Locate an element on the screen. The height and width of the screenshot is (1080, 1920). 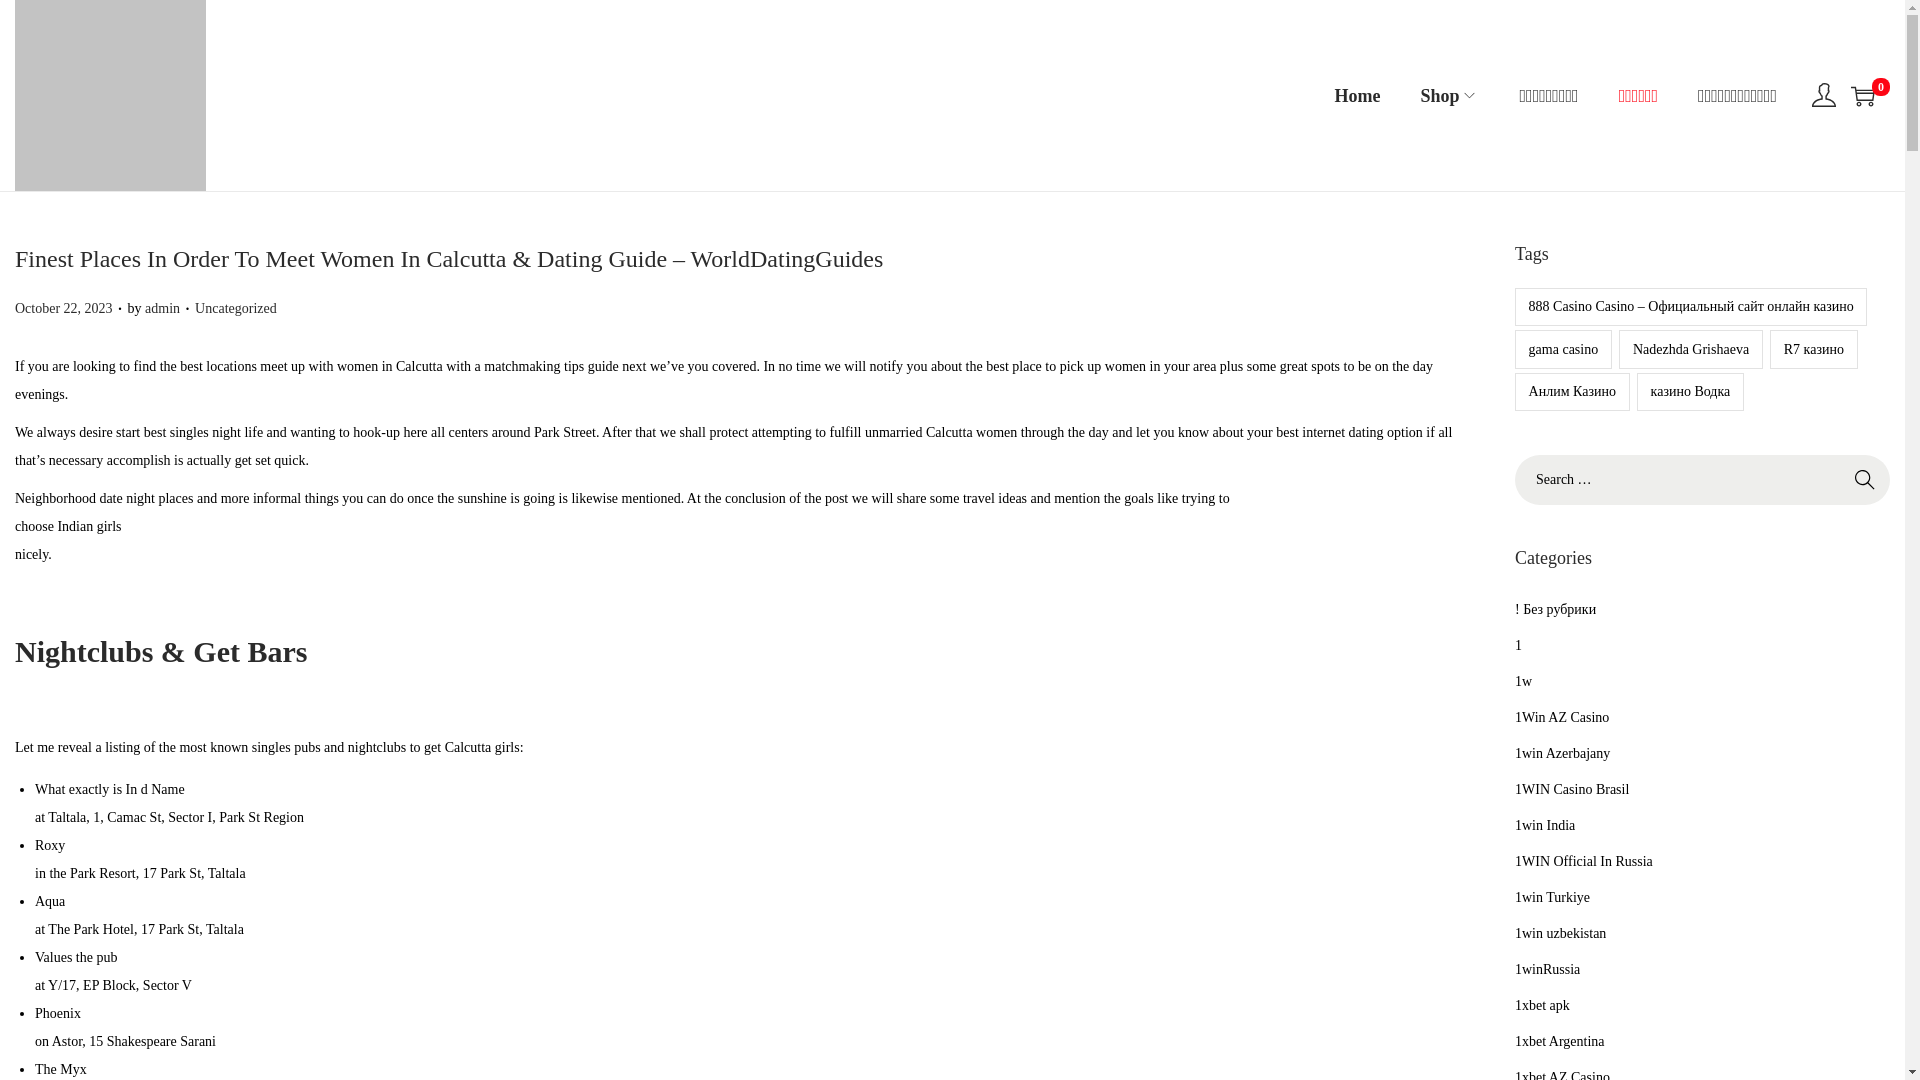
Nadezhda Grishaeva is located at coordinates (1690, 349).